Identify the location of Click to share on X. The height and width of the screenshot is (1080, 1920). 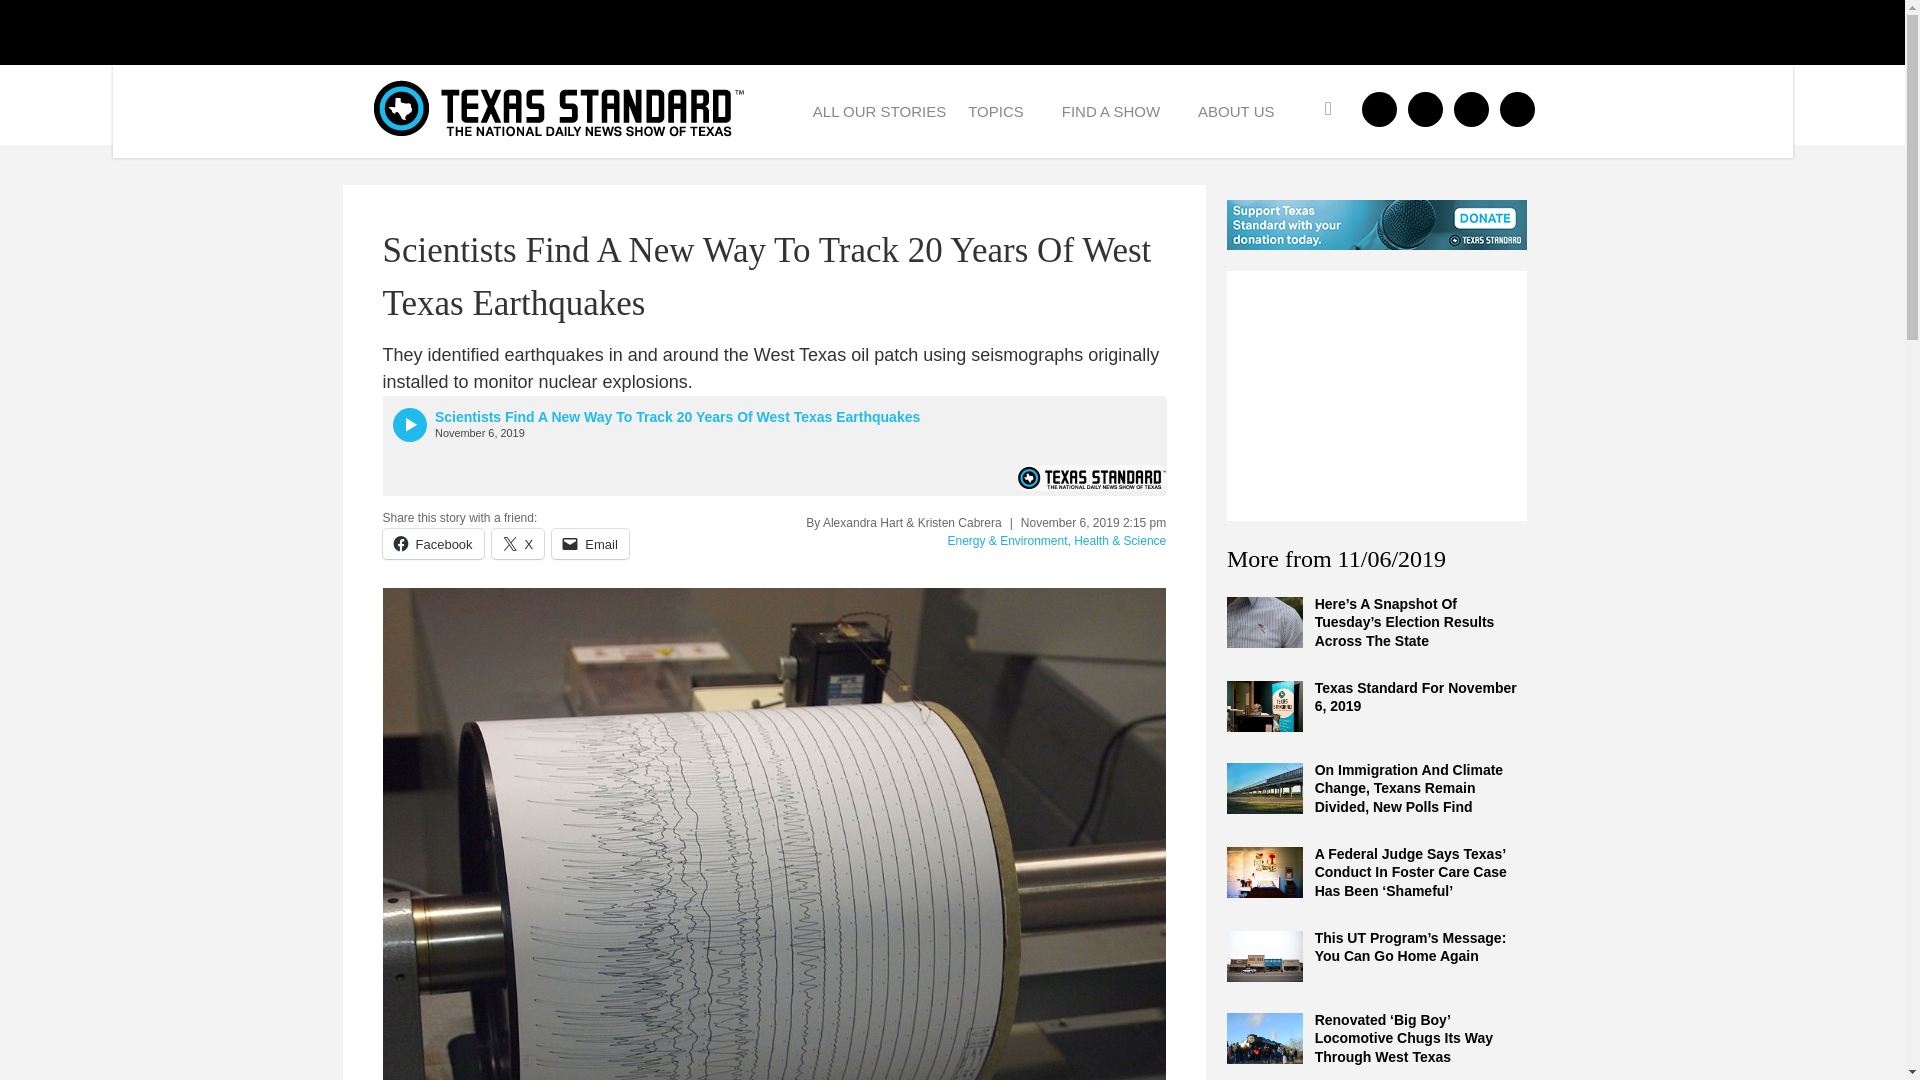
(518, 544).